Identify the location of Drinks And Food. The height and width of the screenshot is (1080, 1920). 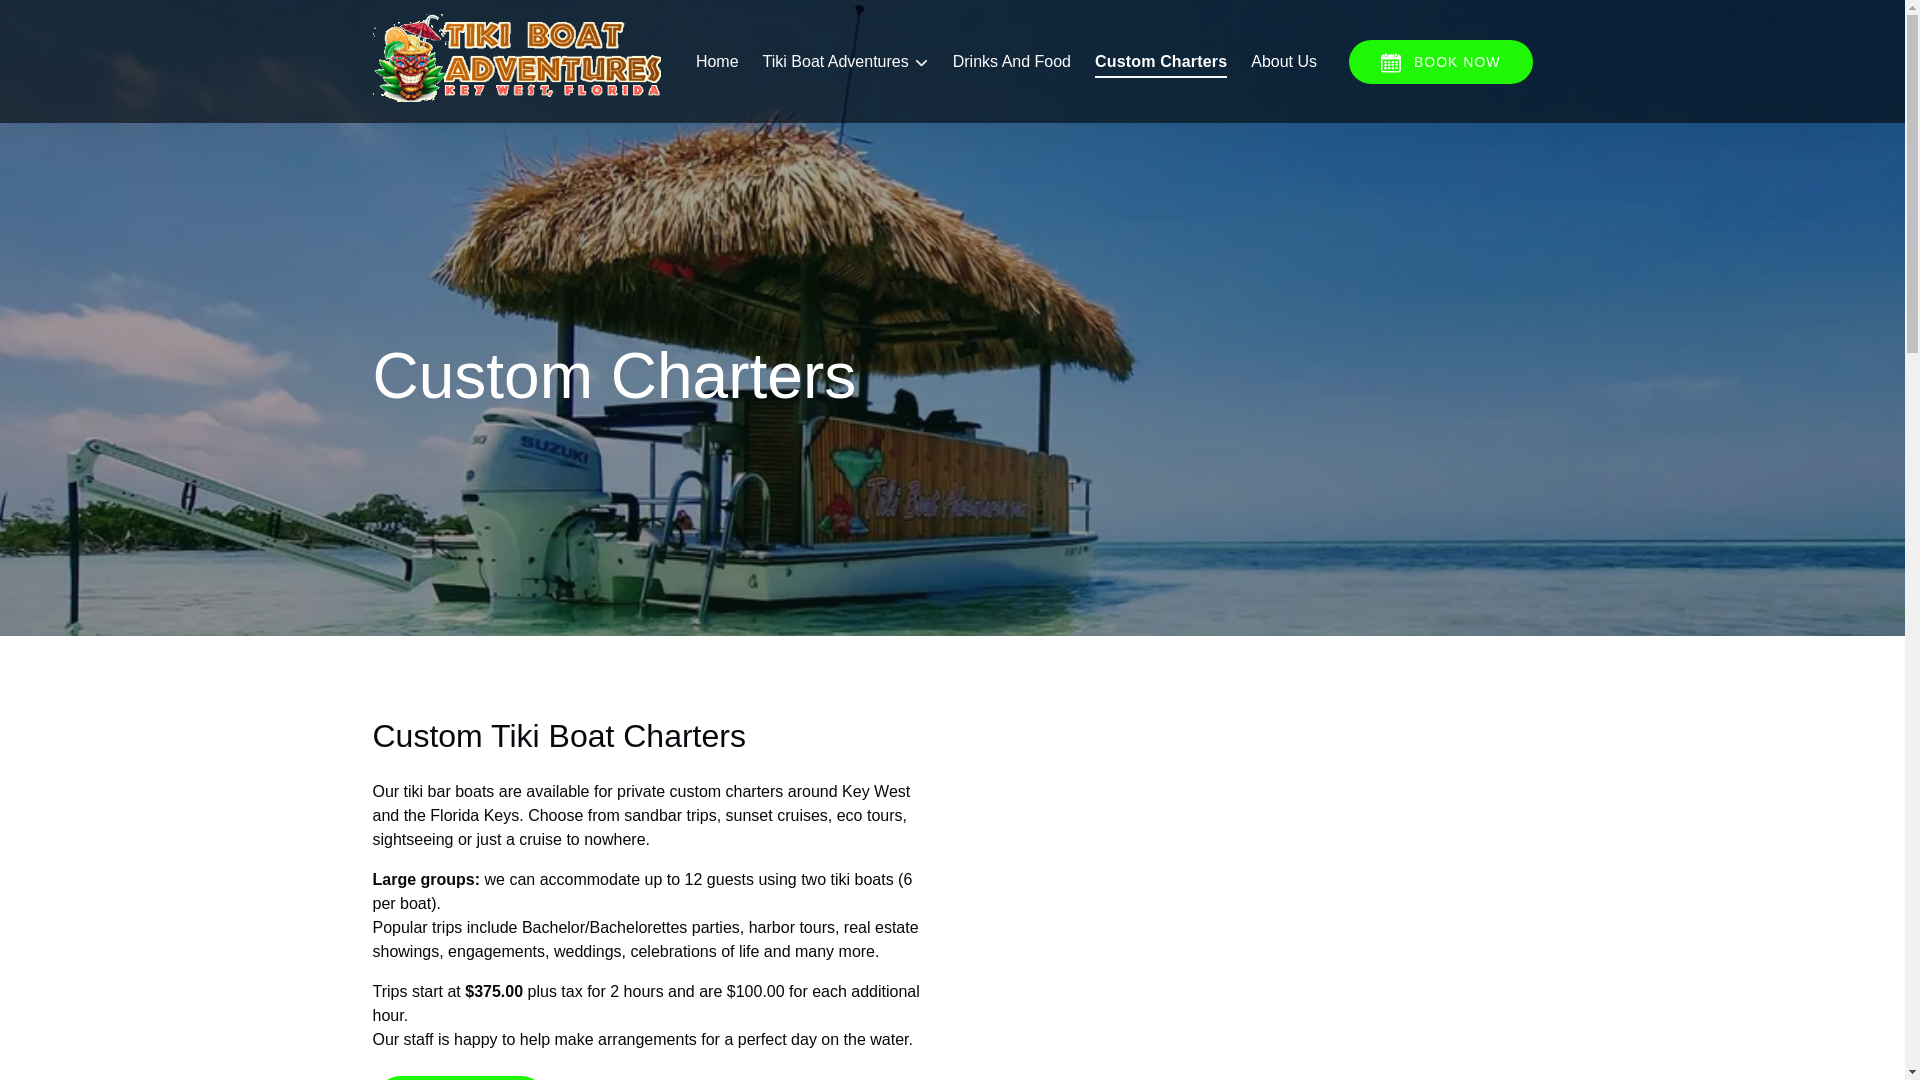
(1011, 62).